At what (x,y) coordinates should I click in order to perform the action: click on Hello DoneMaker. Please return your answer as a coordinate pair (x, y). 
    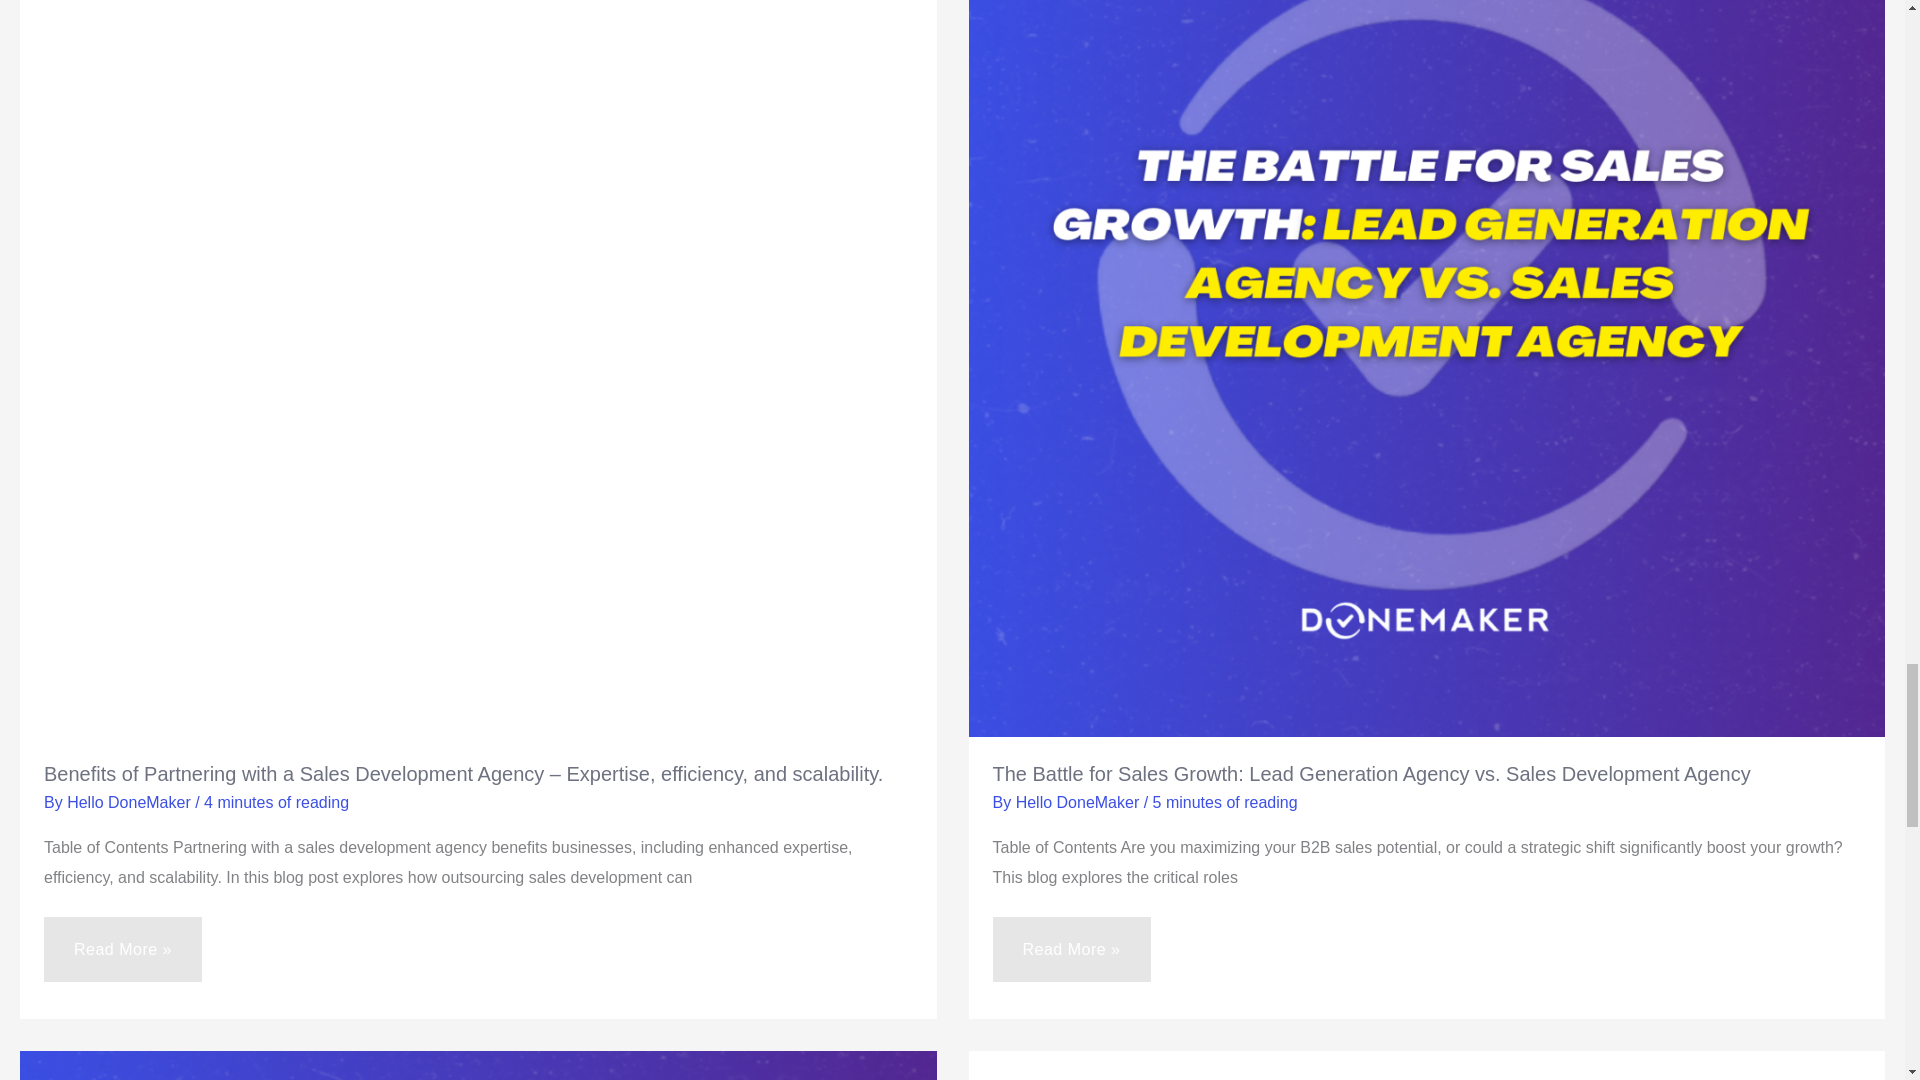
    Looking at the image, I should click on (1080, 802).